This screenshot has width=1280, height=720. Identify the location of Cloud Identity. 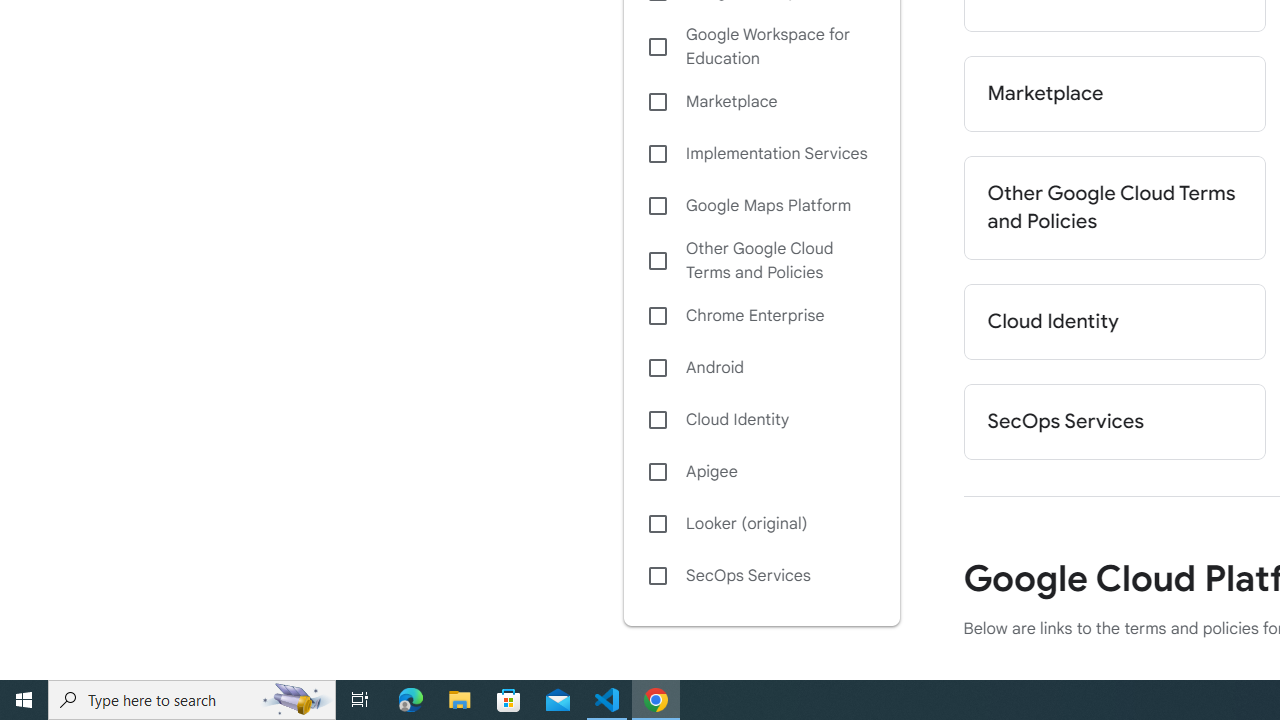
(761, 419).